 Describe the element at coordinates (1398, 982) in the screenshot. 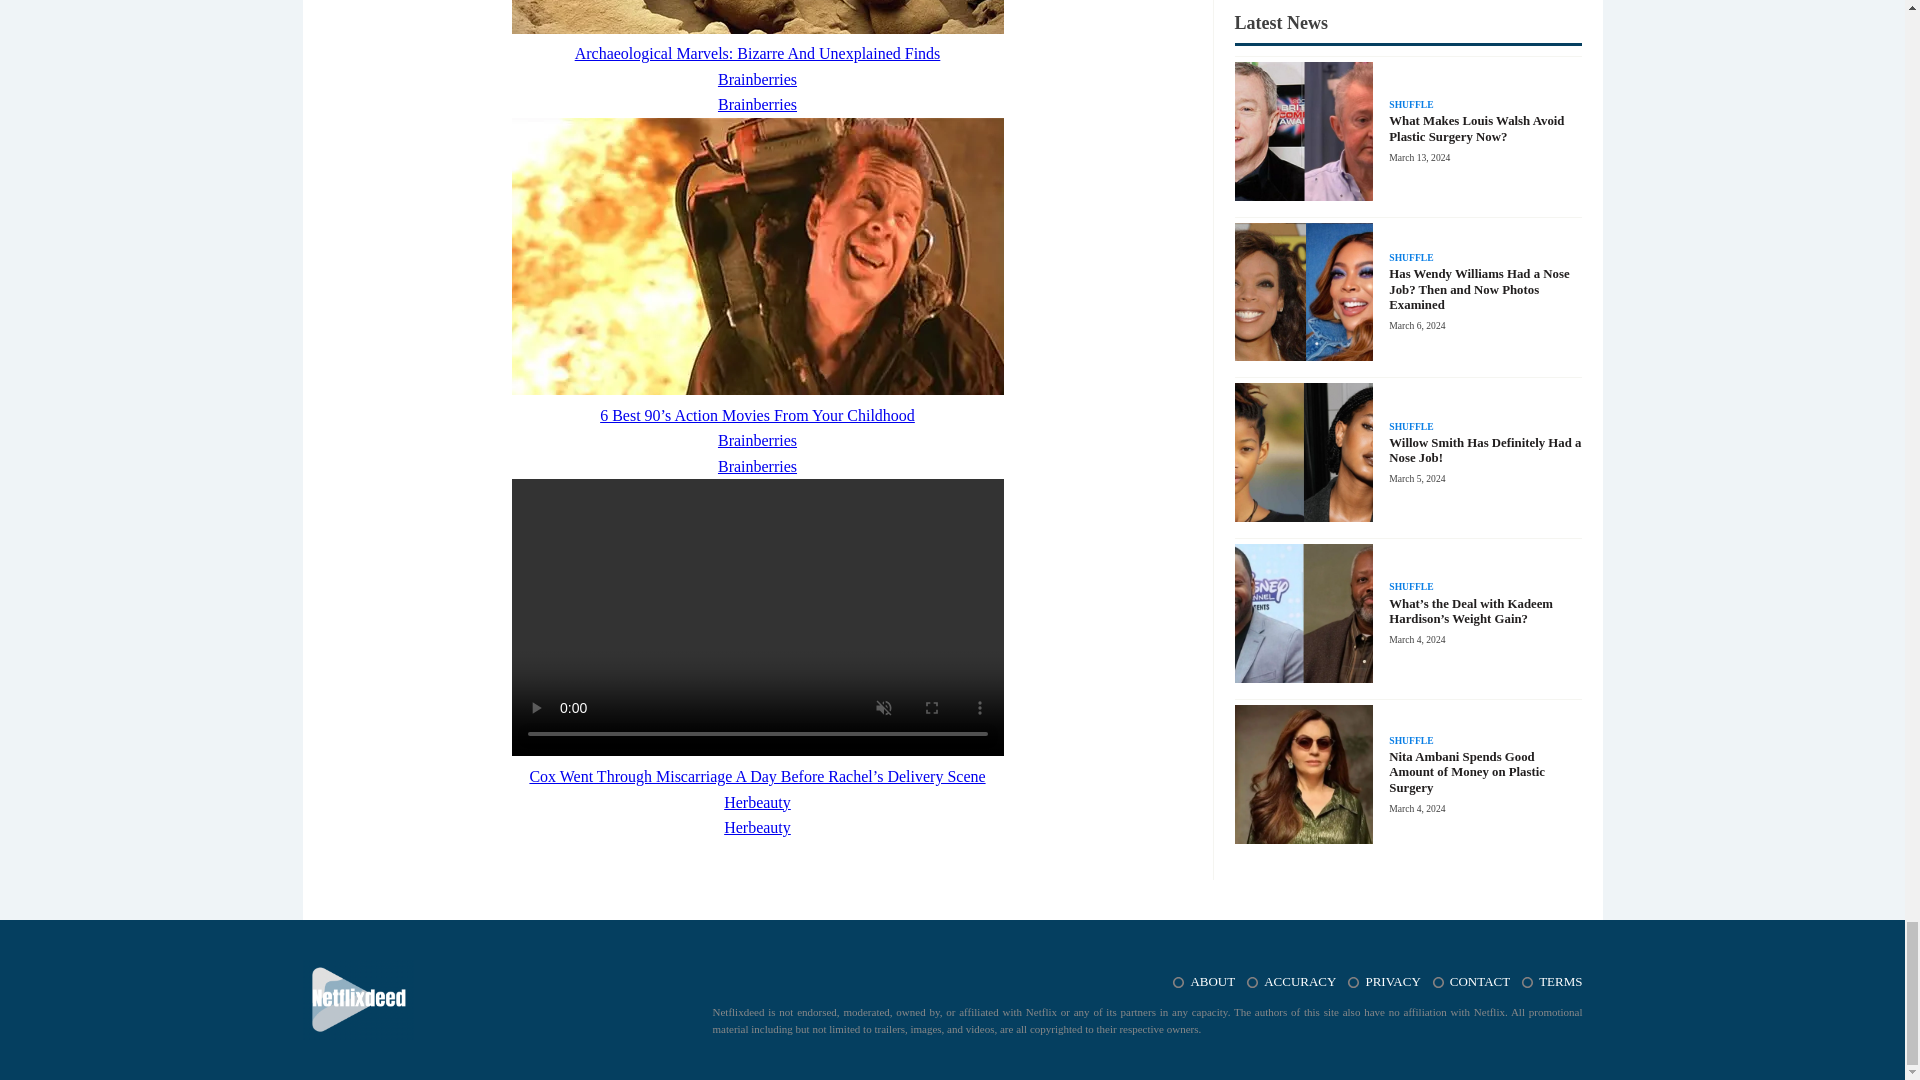

I see `PRIVACY` at that location.